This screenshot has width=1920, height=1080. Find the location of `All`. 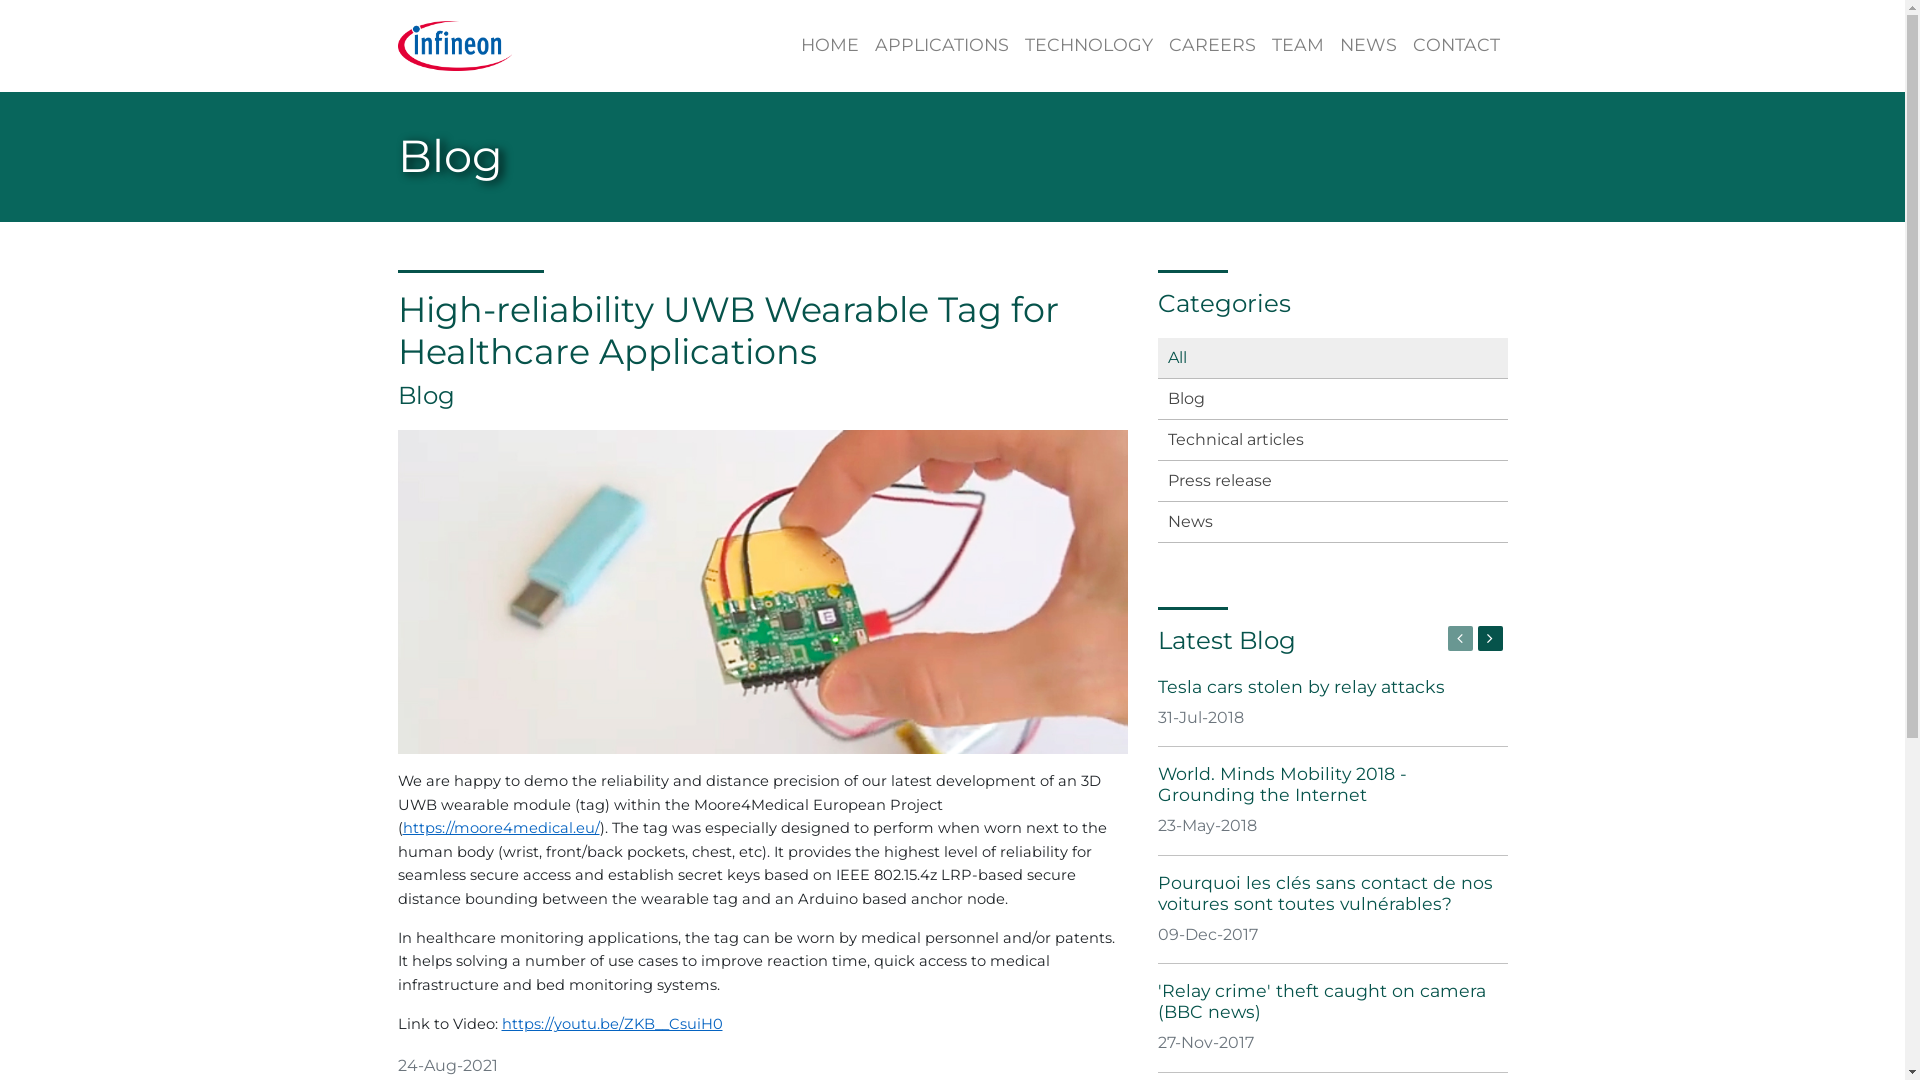

All is located at coordinates (1333, 358).